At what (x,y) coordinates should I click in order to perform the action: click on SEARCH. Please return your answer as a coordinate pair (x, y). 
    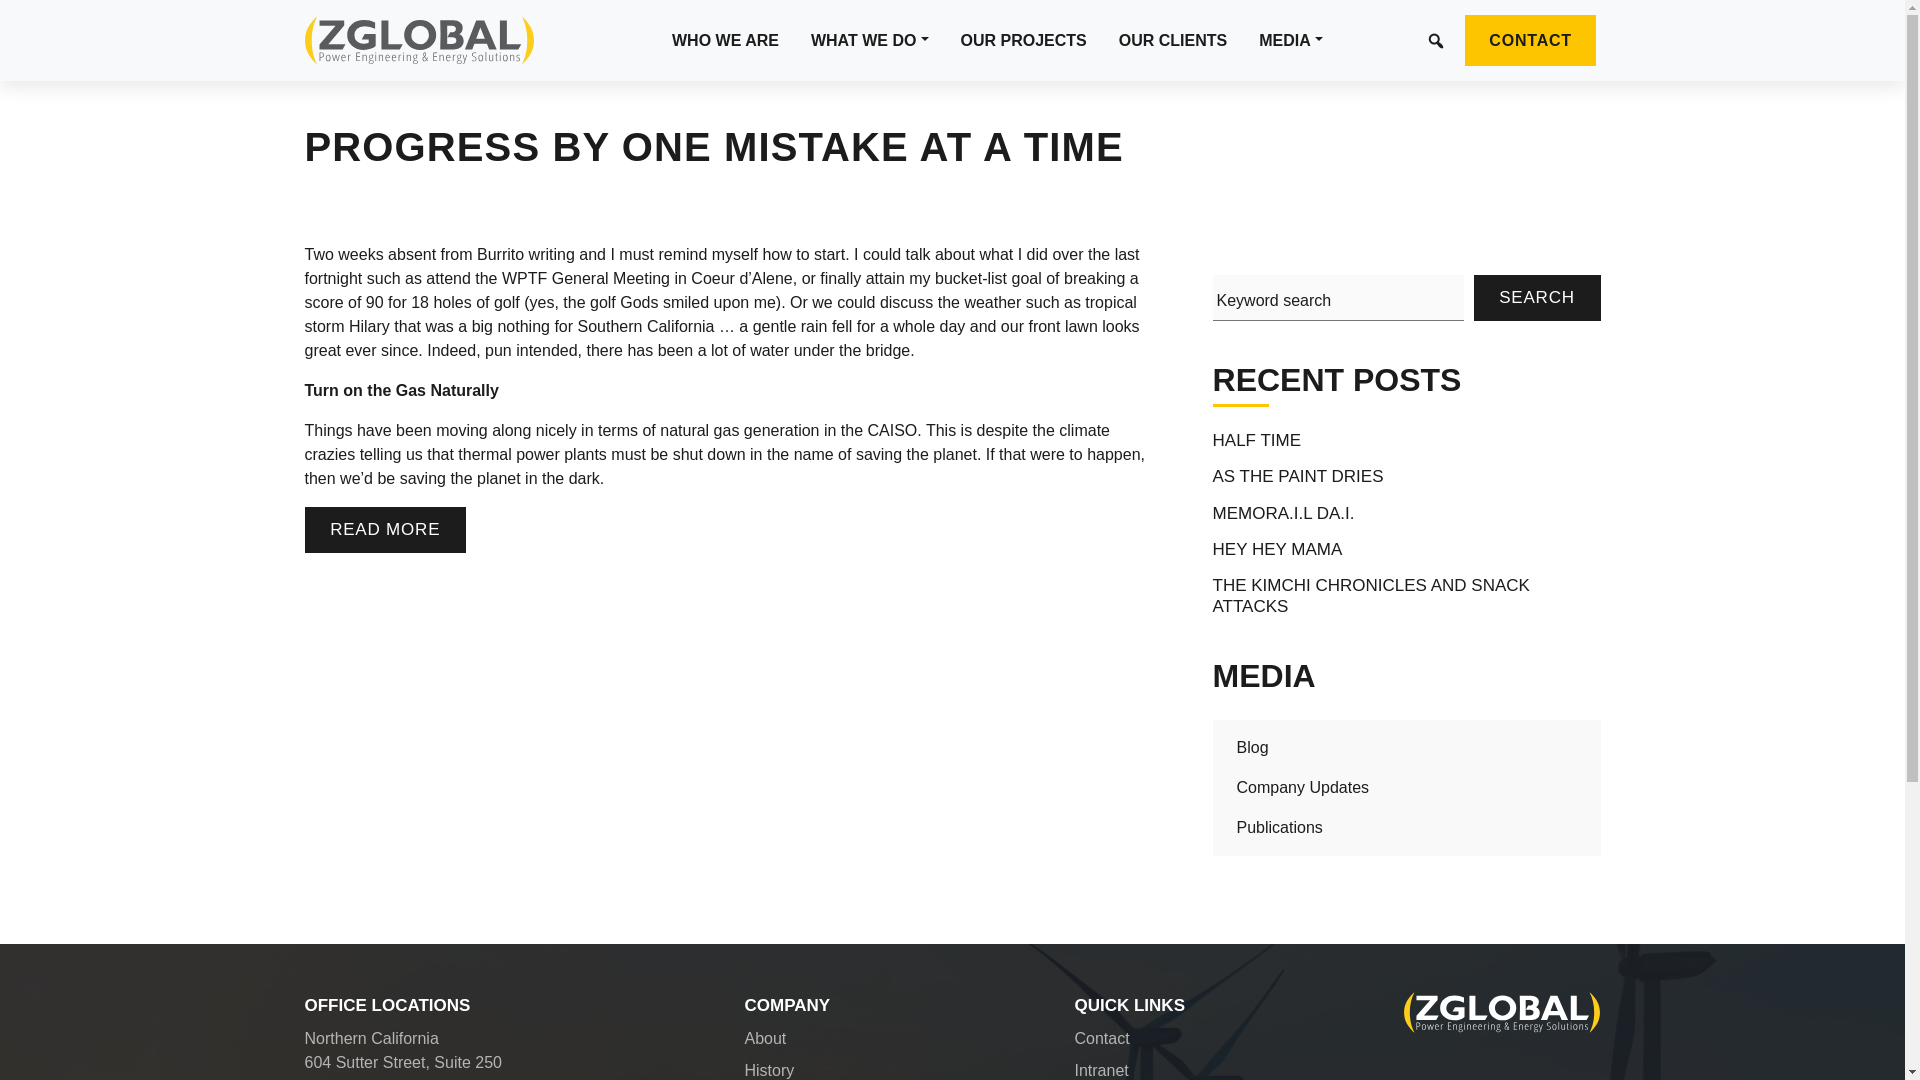
    Looking at the image, I should click on (1538, 298).